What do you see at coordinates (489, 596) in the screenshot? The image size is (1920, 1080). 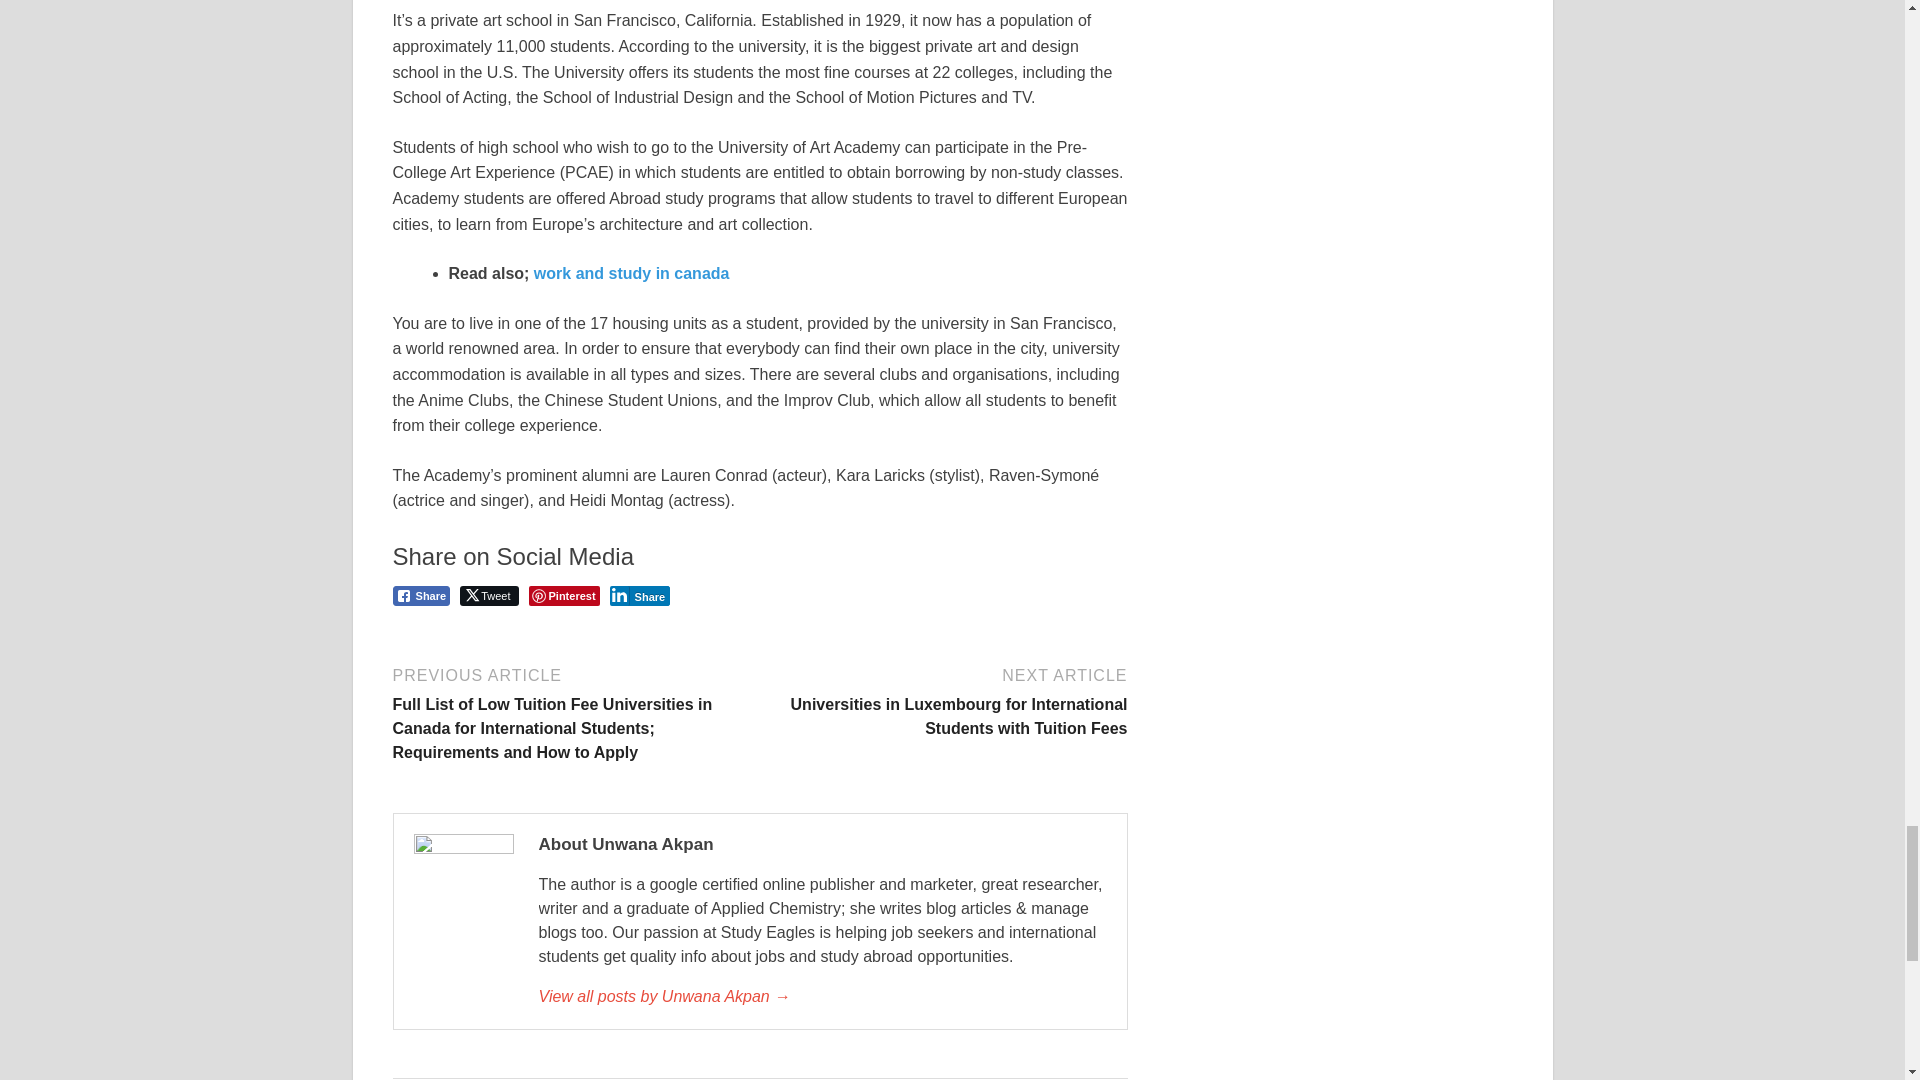 I see `Tweet` at bounding box center [489, 596].